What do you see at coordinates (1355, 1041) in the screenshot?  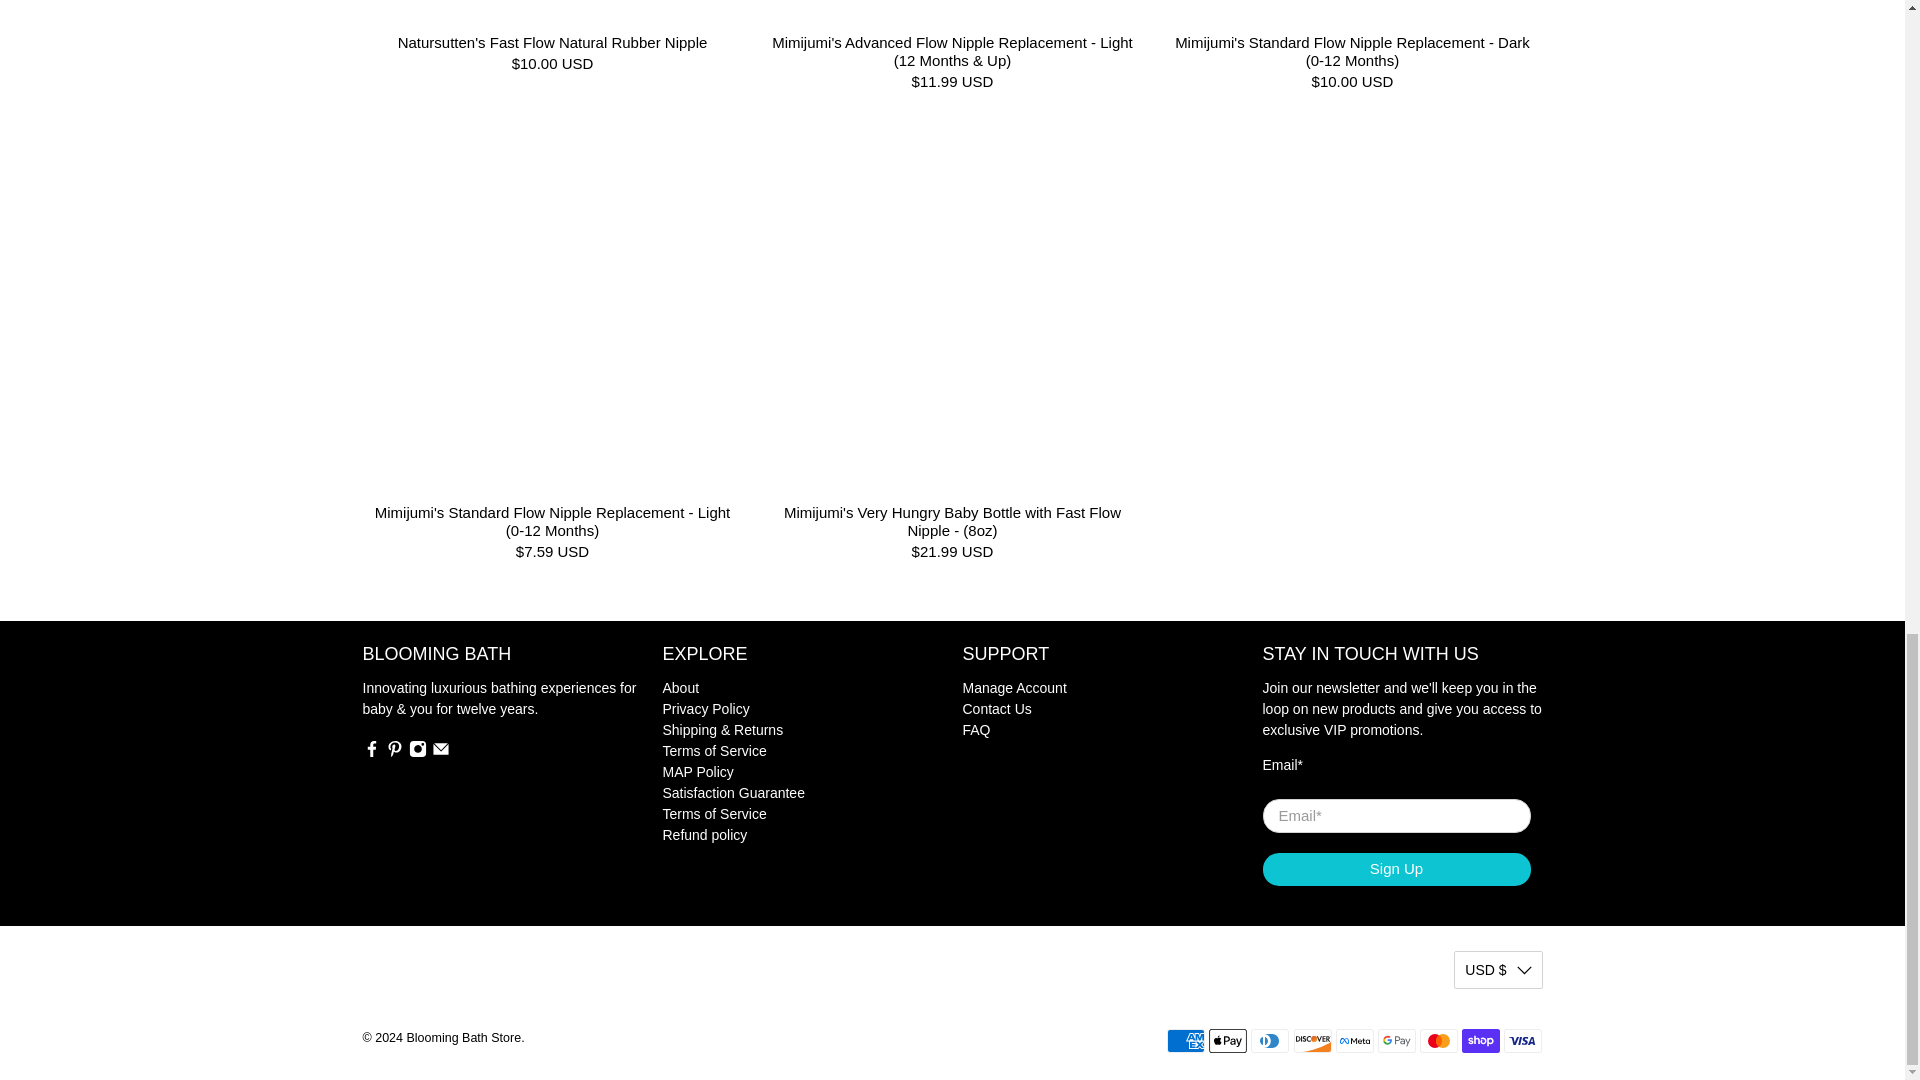 I see `Meta Pay` at bounding box center [1355, 1041].